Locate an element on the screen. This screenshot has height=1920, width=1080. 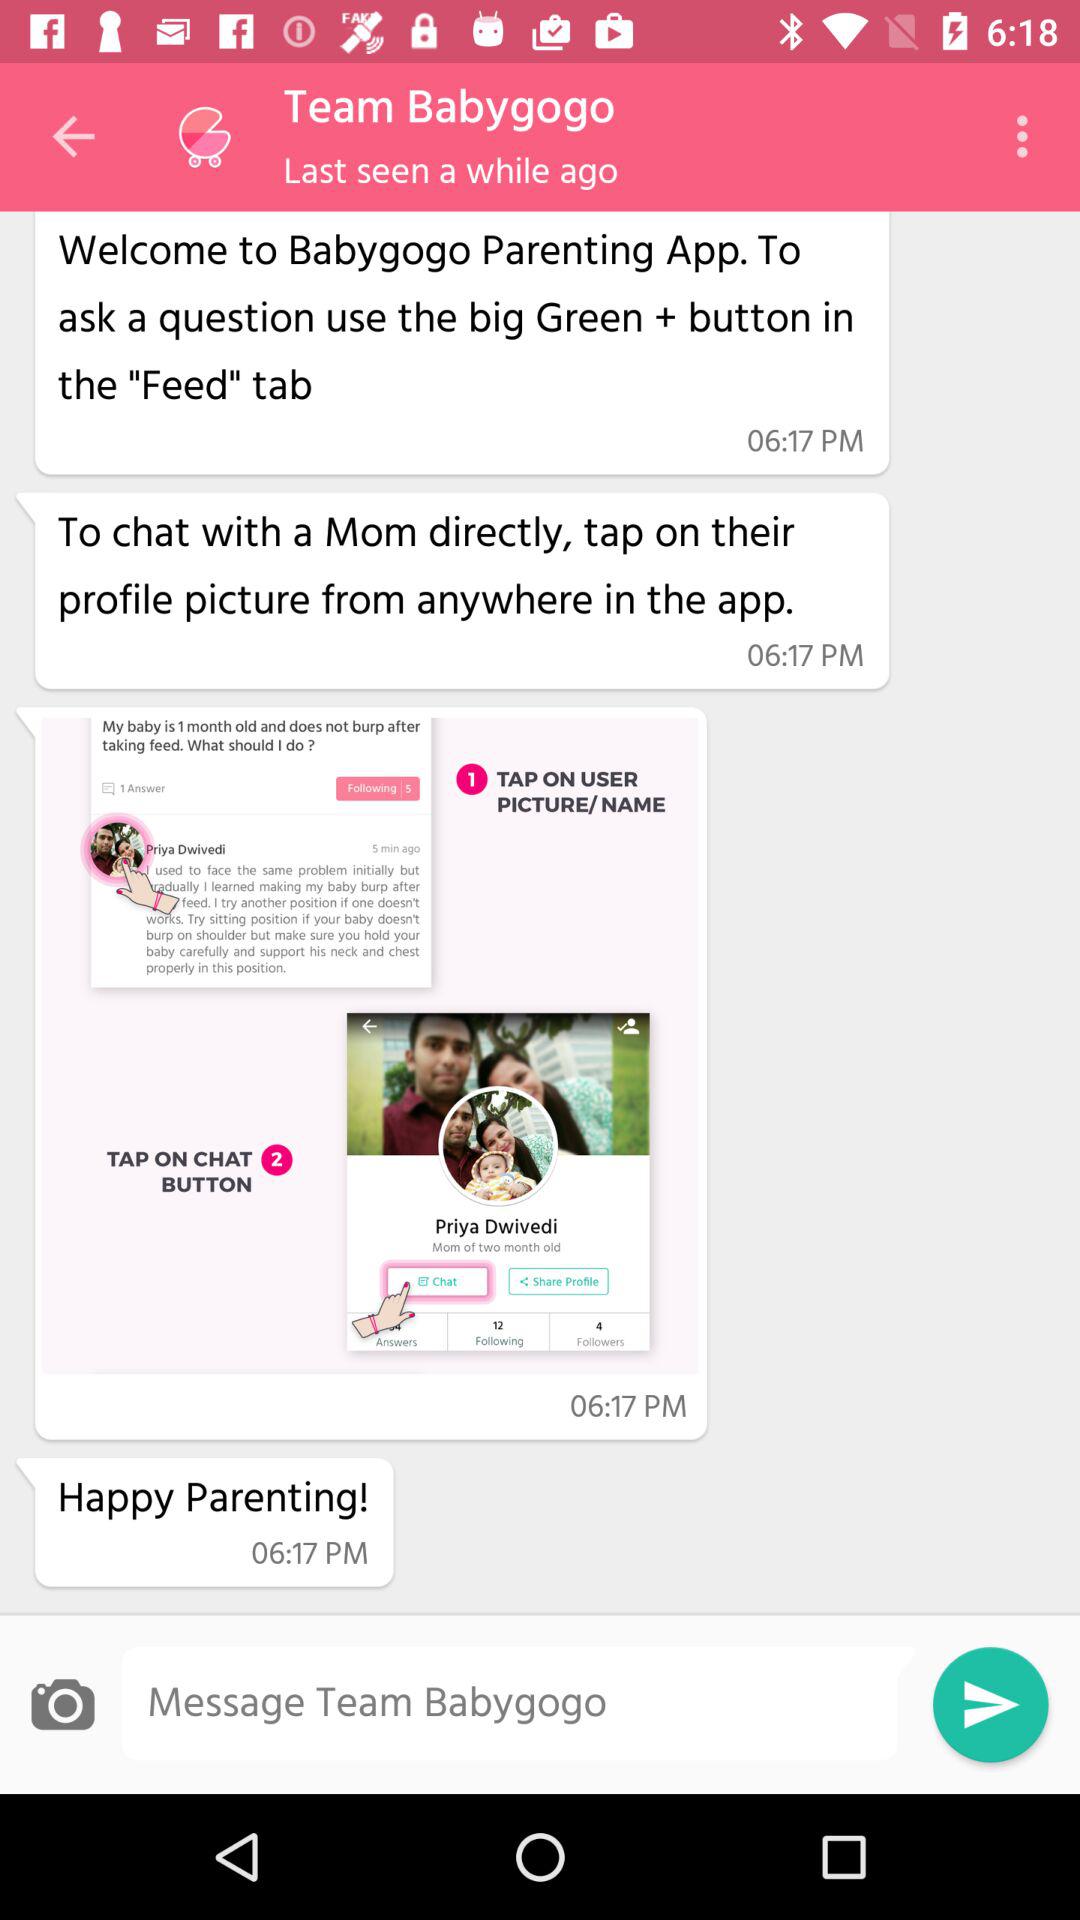
choose icon above hi app crawler item is located at coordinates (204, 137).